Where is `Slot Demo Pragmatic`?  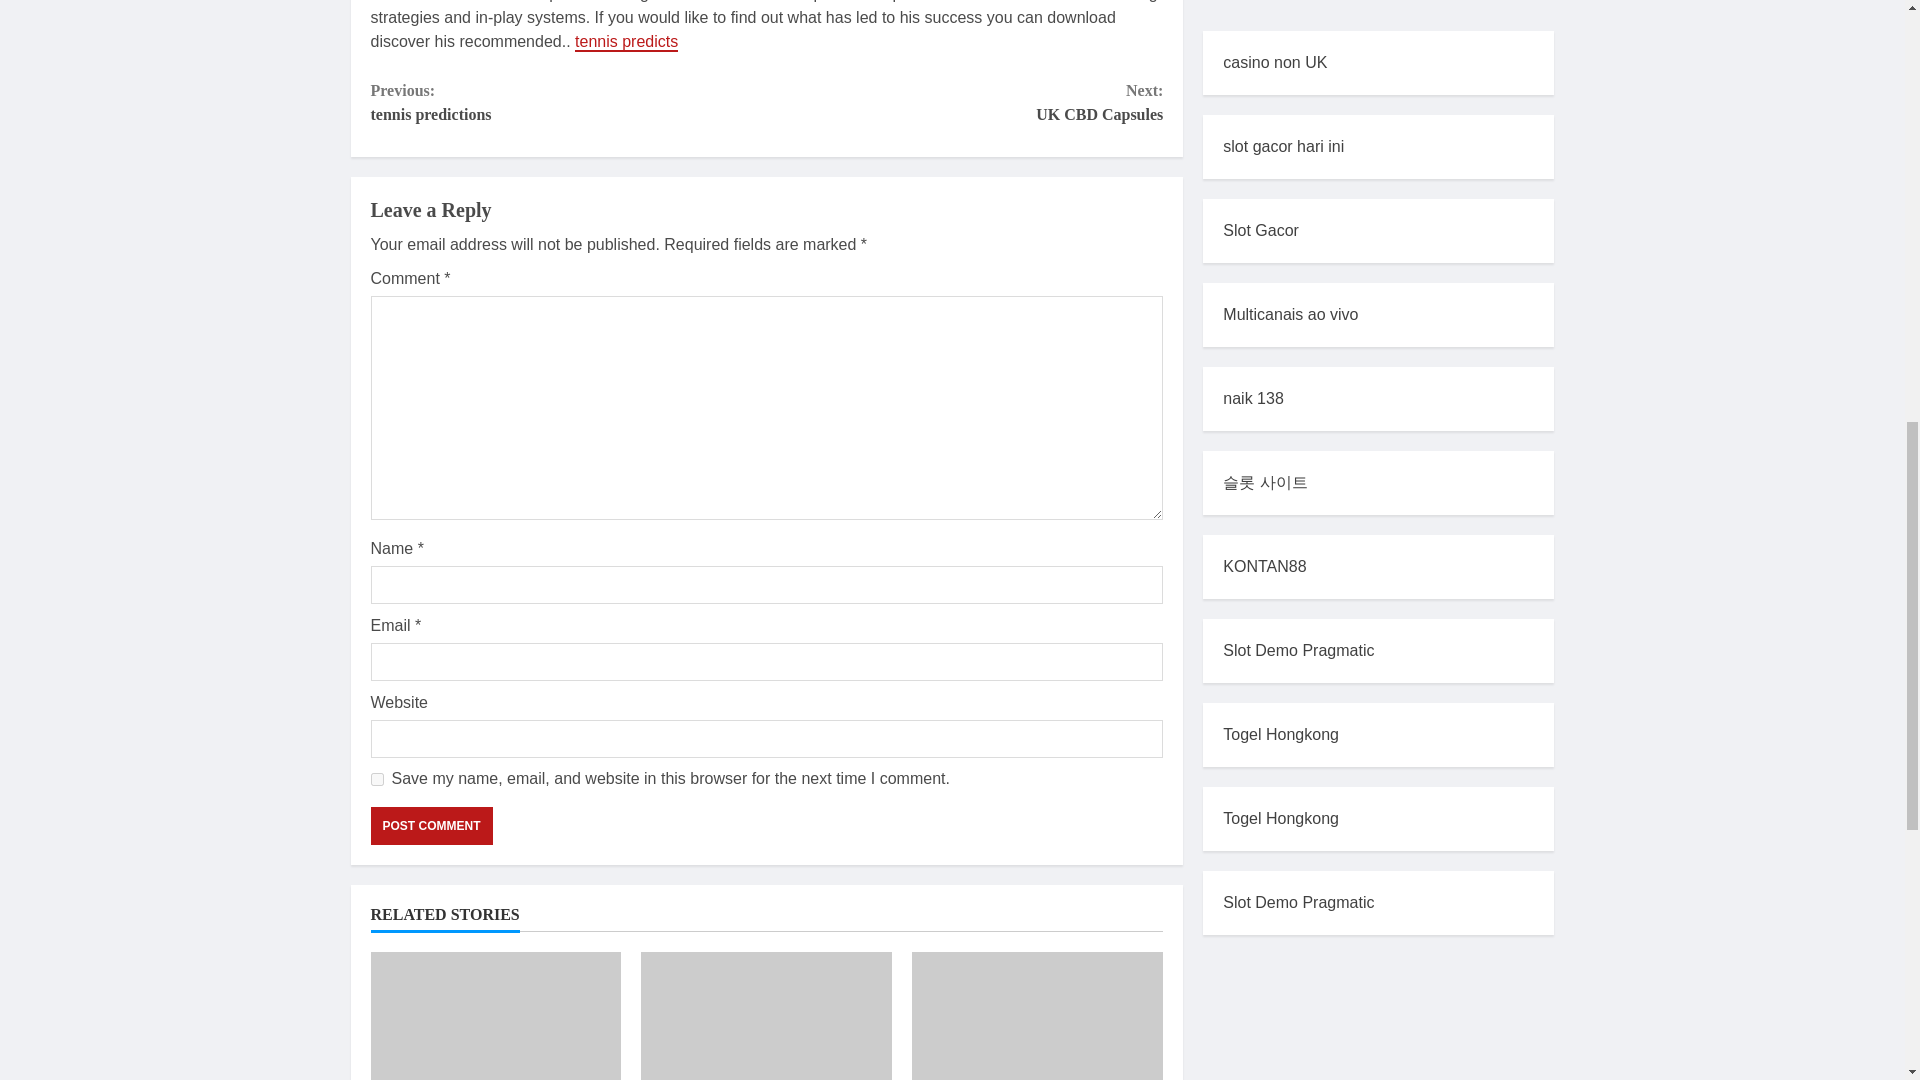
Slot Demo Pragmatic is located at coordinates (1298, 68).